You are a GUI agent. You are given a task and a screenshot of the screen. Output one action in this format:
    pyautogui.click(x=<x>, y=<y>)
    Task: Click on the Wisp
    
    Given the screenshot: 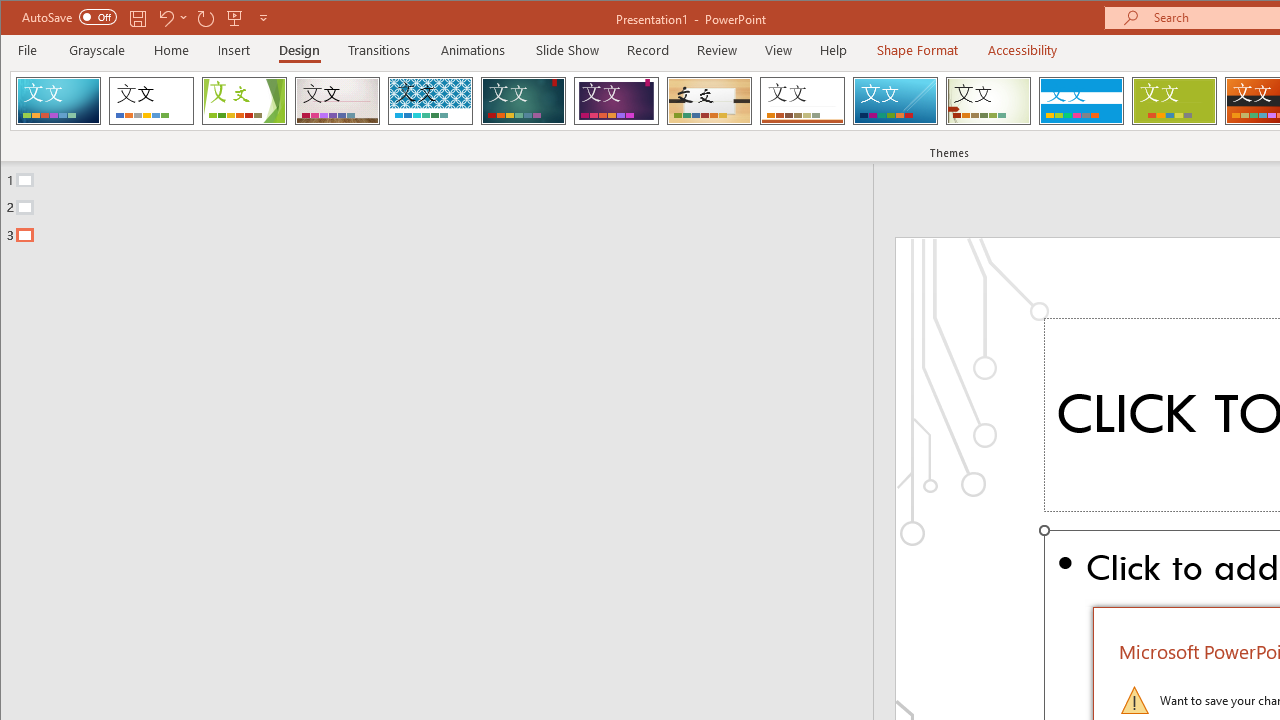 What is the action you would take?
    pyautogui.click(x=988, y=100)
    